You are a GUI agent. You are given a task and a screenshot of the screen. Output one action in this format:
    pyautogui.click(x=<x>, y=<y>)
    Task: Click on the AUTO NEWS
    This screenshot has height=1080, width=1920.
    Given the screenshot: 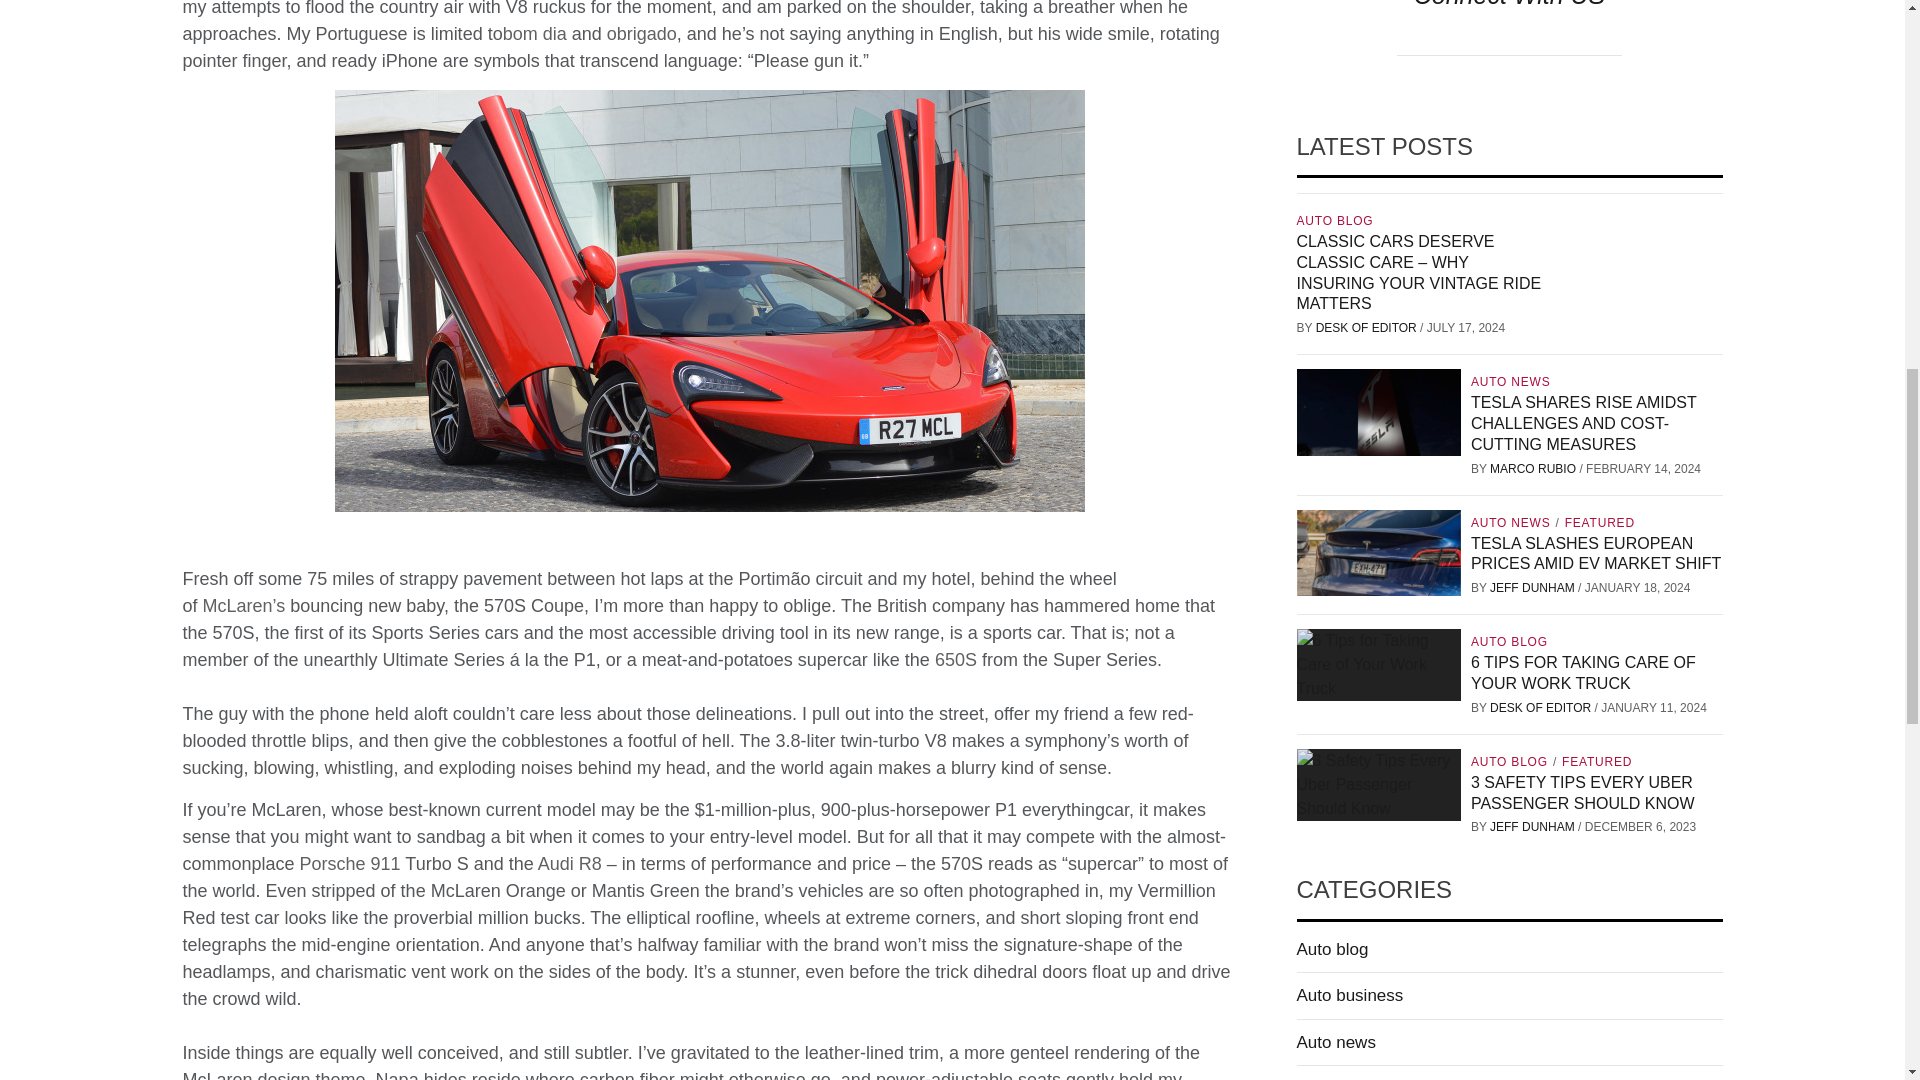 What is the action you would take?
    pyautogui.click(x=1512, y=381)
    